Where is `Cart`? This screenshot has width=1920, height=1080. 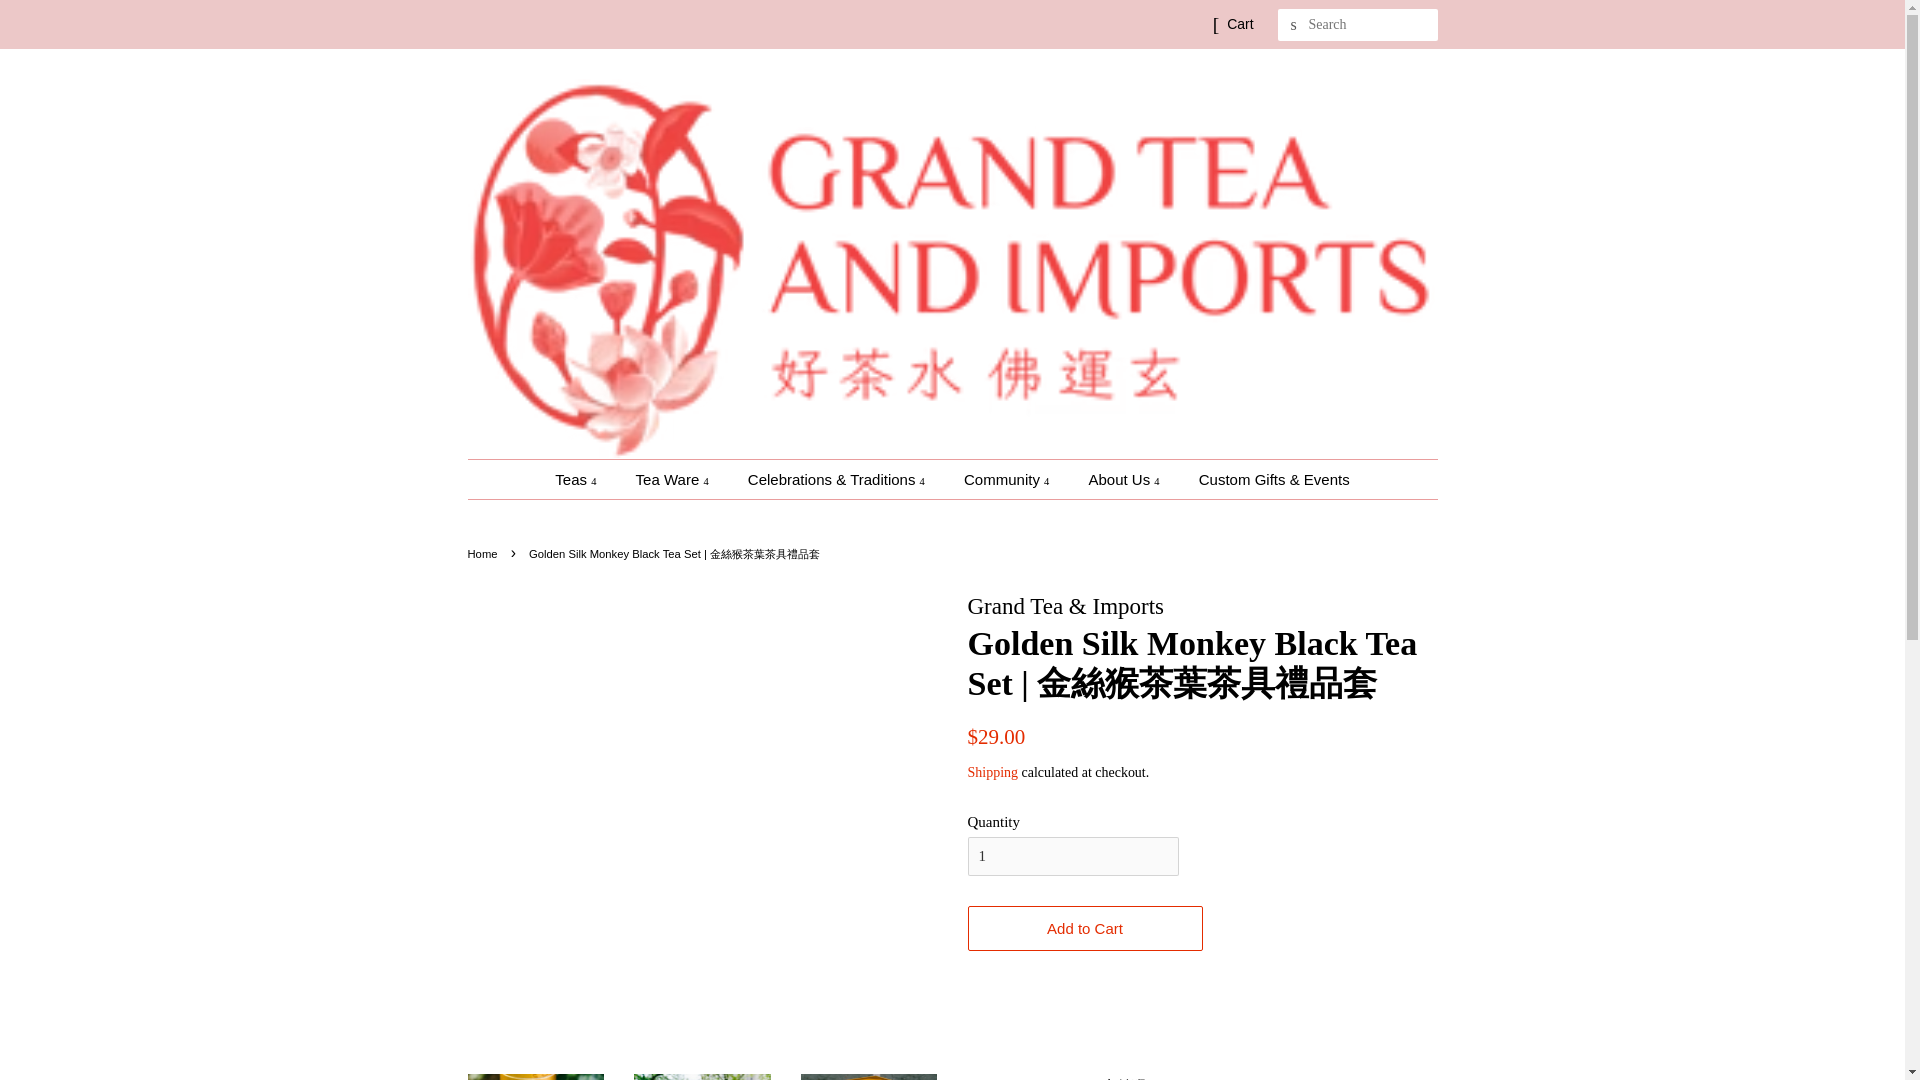
Cart is located at coordinates (1240, 24).